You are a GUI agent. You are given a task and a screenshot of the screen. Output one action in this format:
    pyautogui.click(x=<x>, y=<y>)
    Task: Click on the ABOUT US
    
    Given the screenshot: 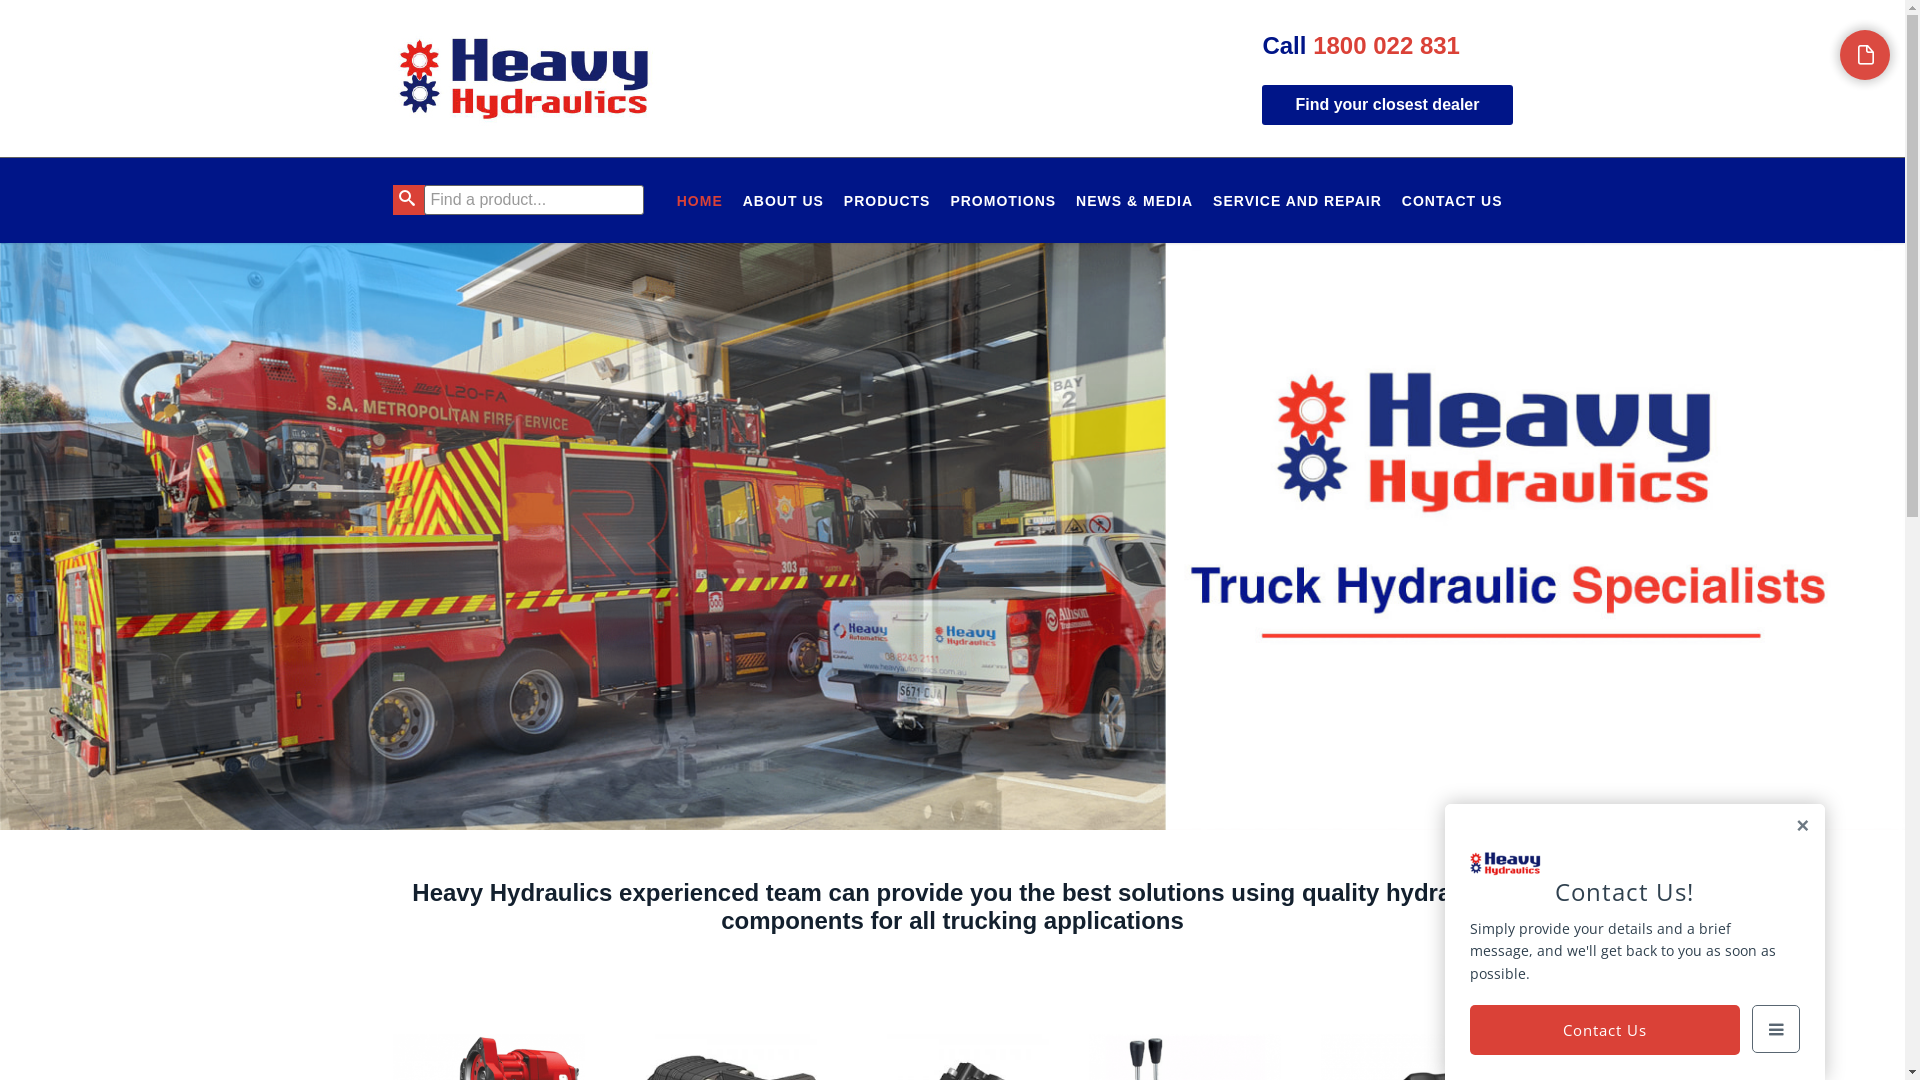 What is the action you would take?
    pyautogui.click(x=784, y=200)
    